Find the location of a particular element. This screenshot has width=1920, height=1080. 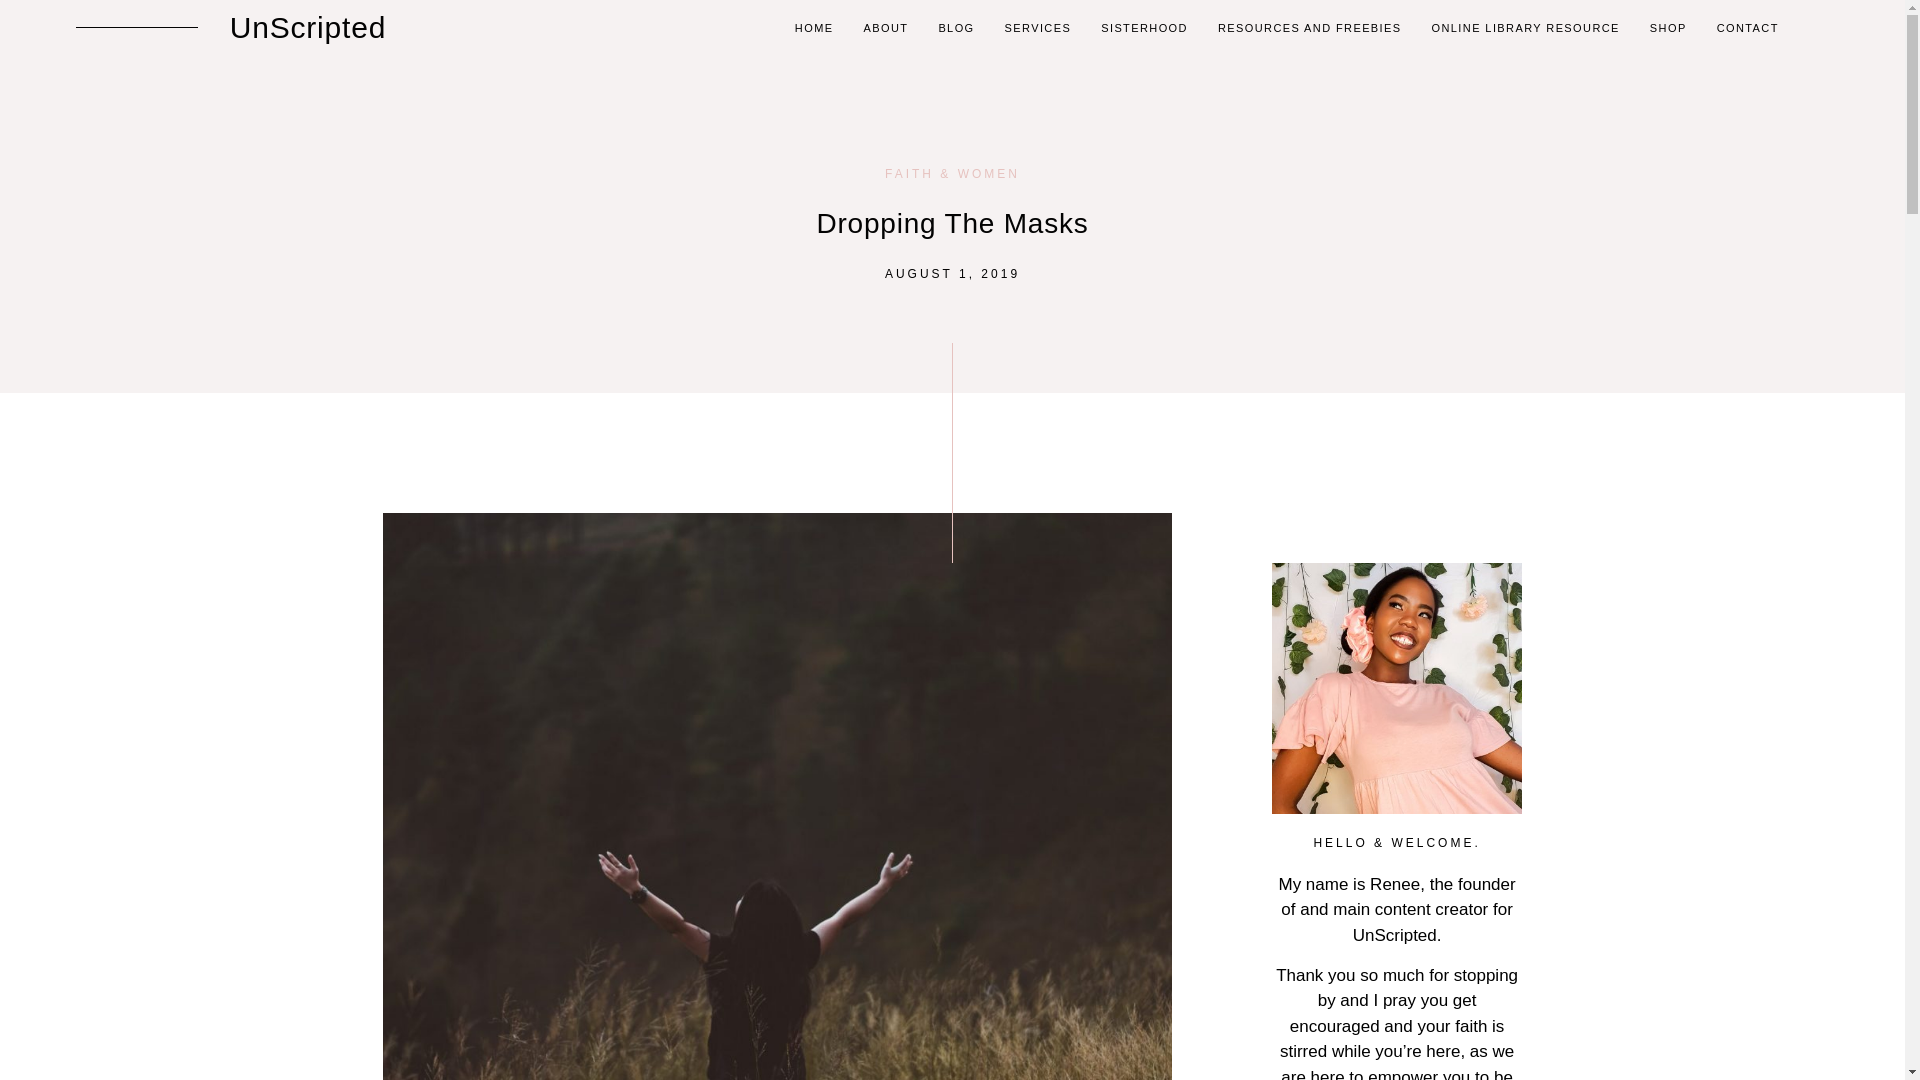

CONTACT is located at coordinates (1748, 26).